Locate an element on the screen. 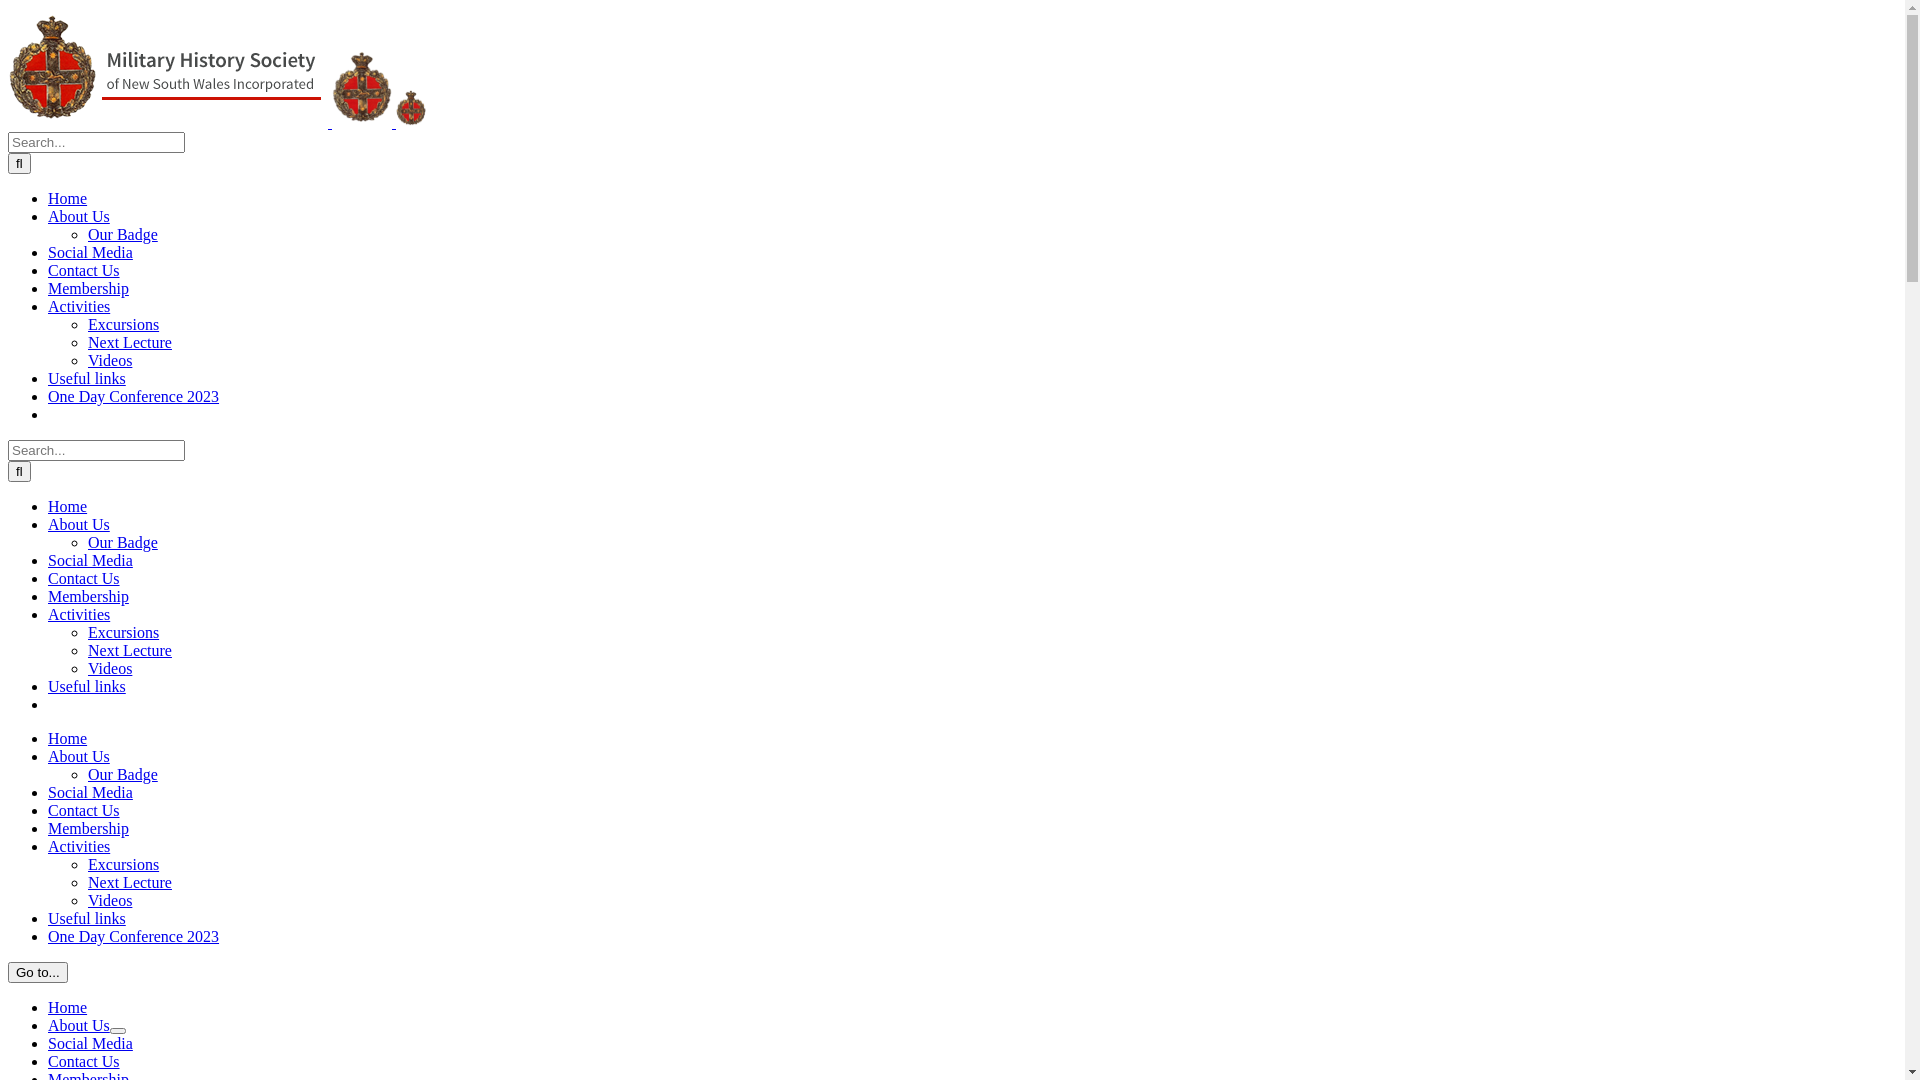 This screenshot has width=1920, height=1080. One Day Conference 2023 is located at coordinates (134, 396).